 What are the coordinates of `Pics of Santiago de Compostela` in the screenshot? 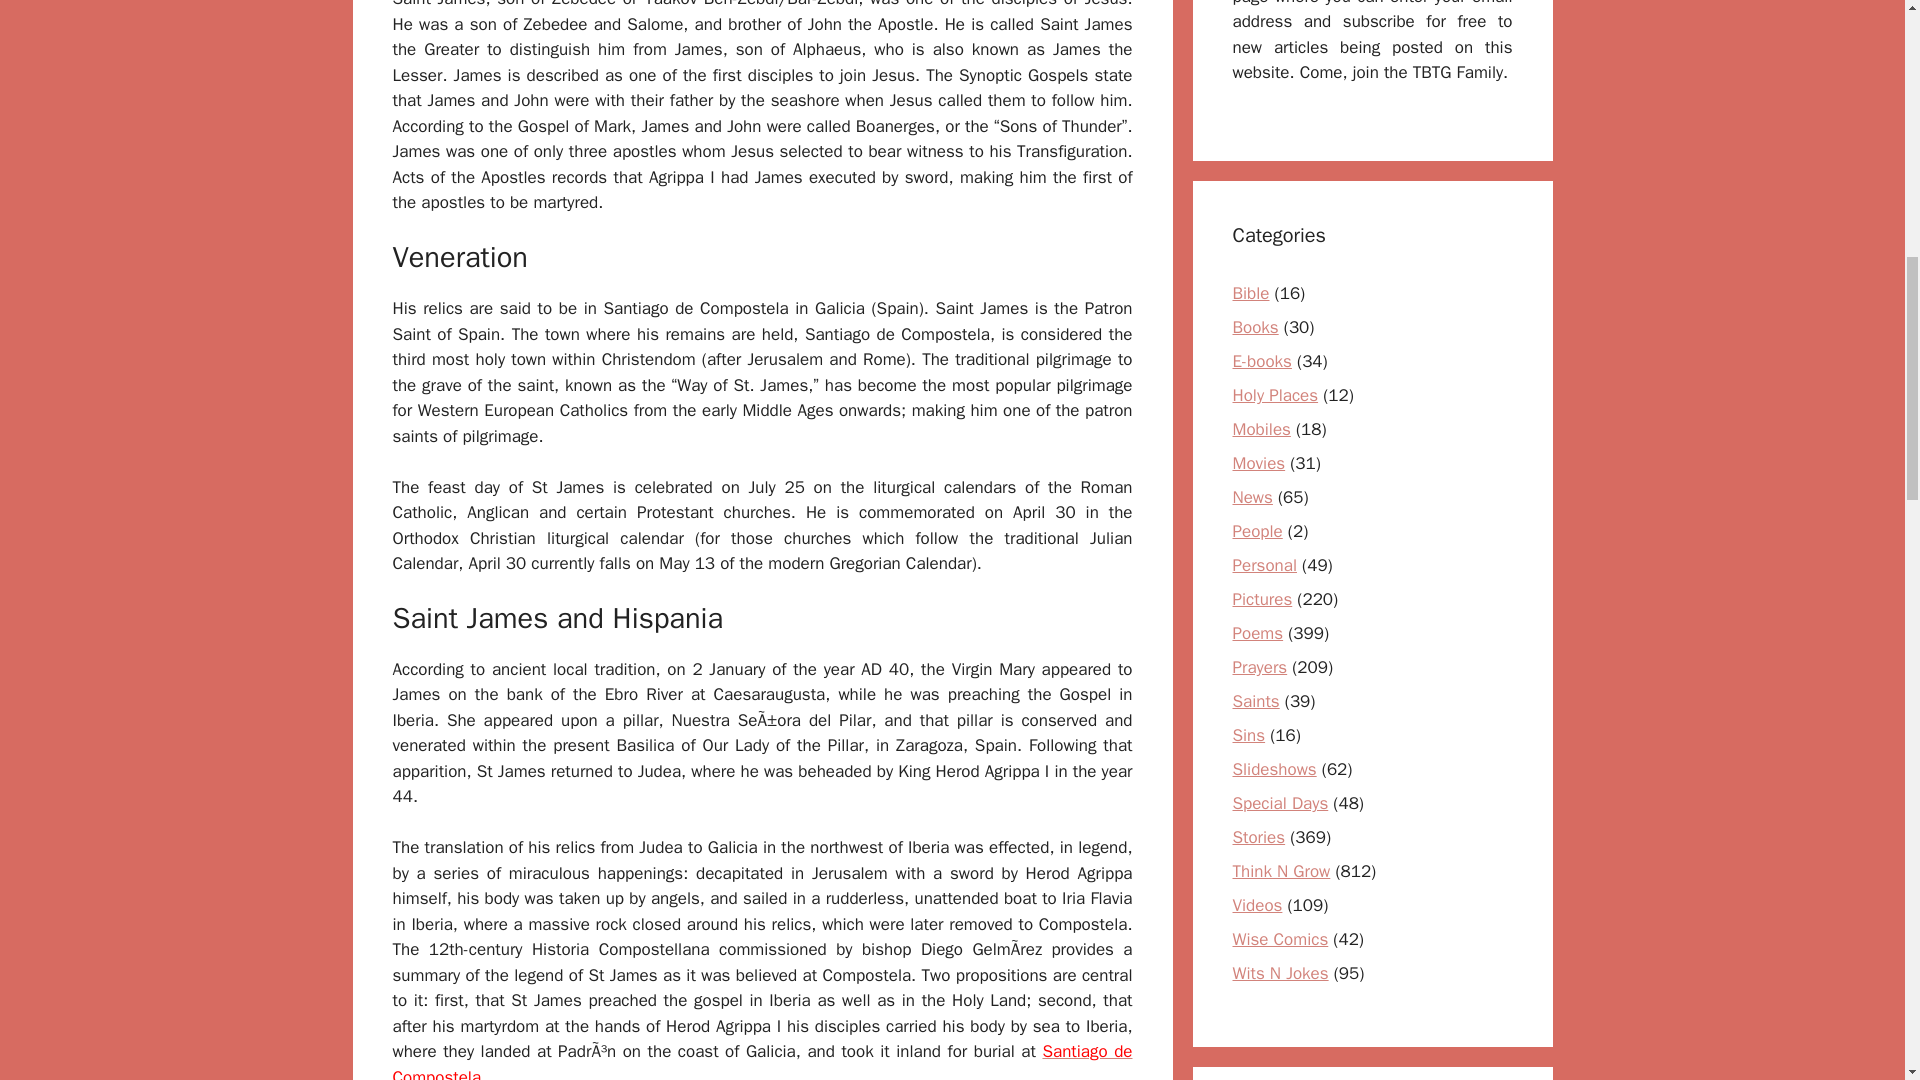 It's located at (762, 1060).